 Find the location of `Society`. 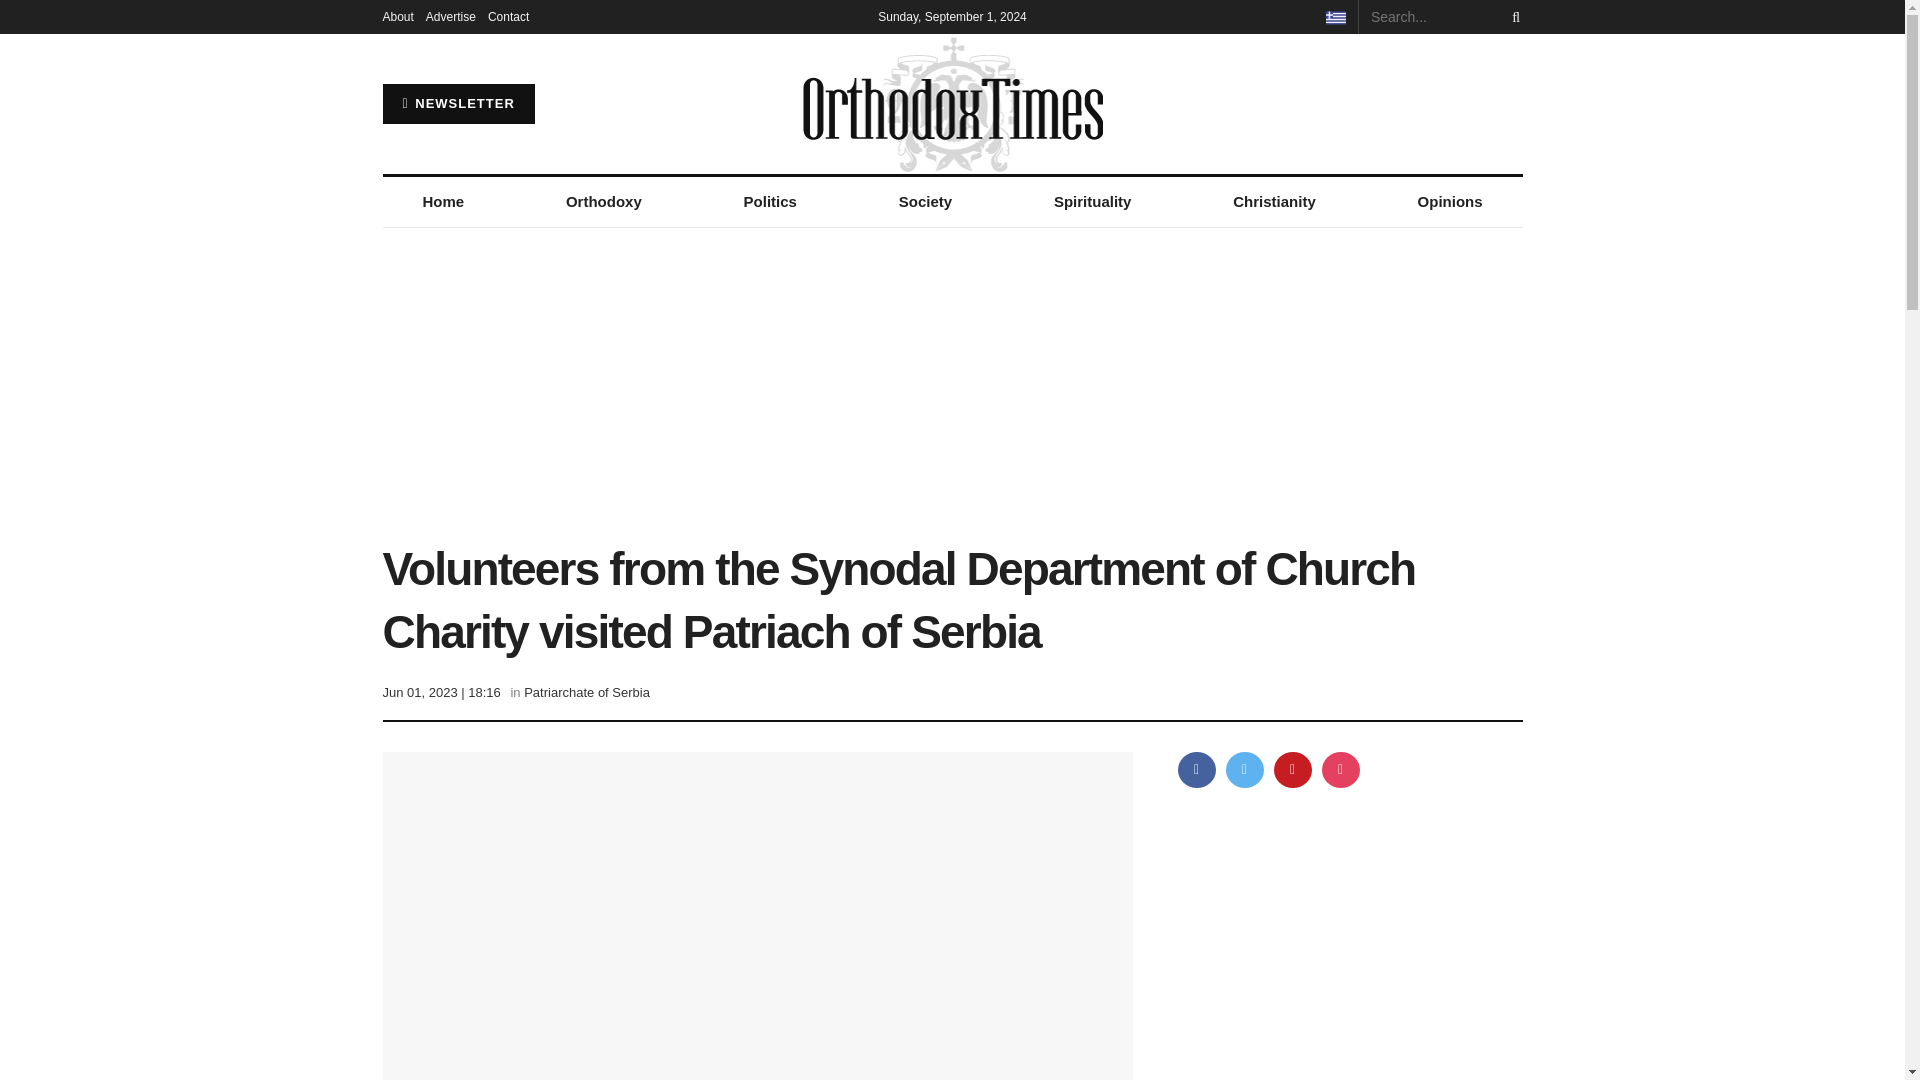

Society is located at coordinates (925, 202).